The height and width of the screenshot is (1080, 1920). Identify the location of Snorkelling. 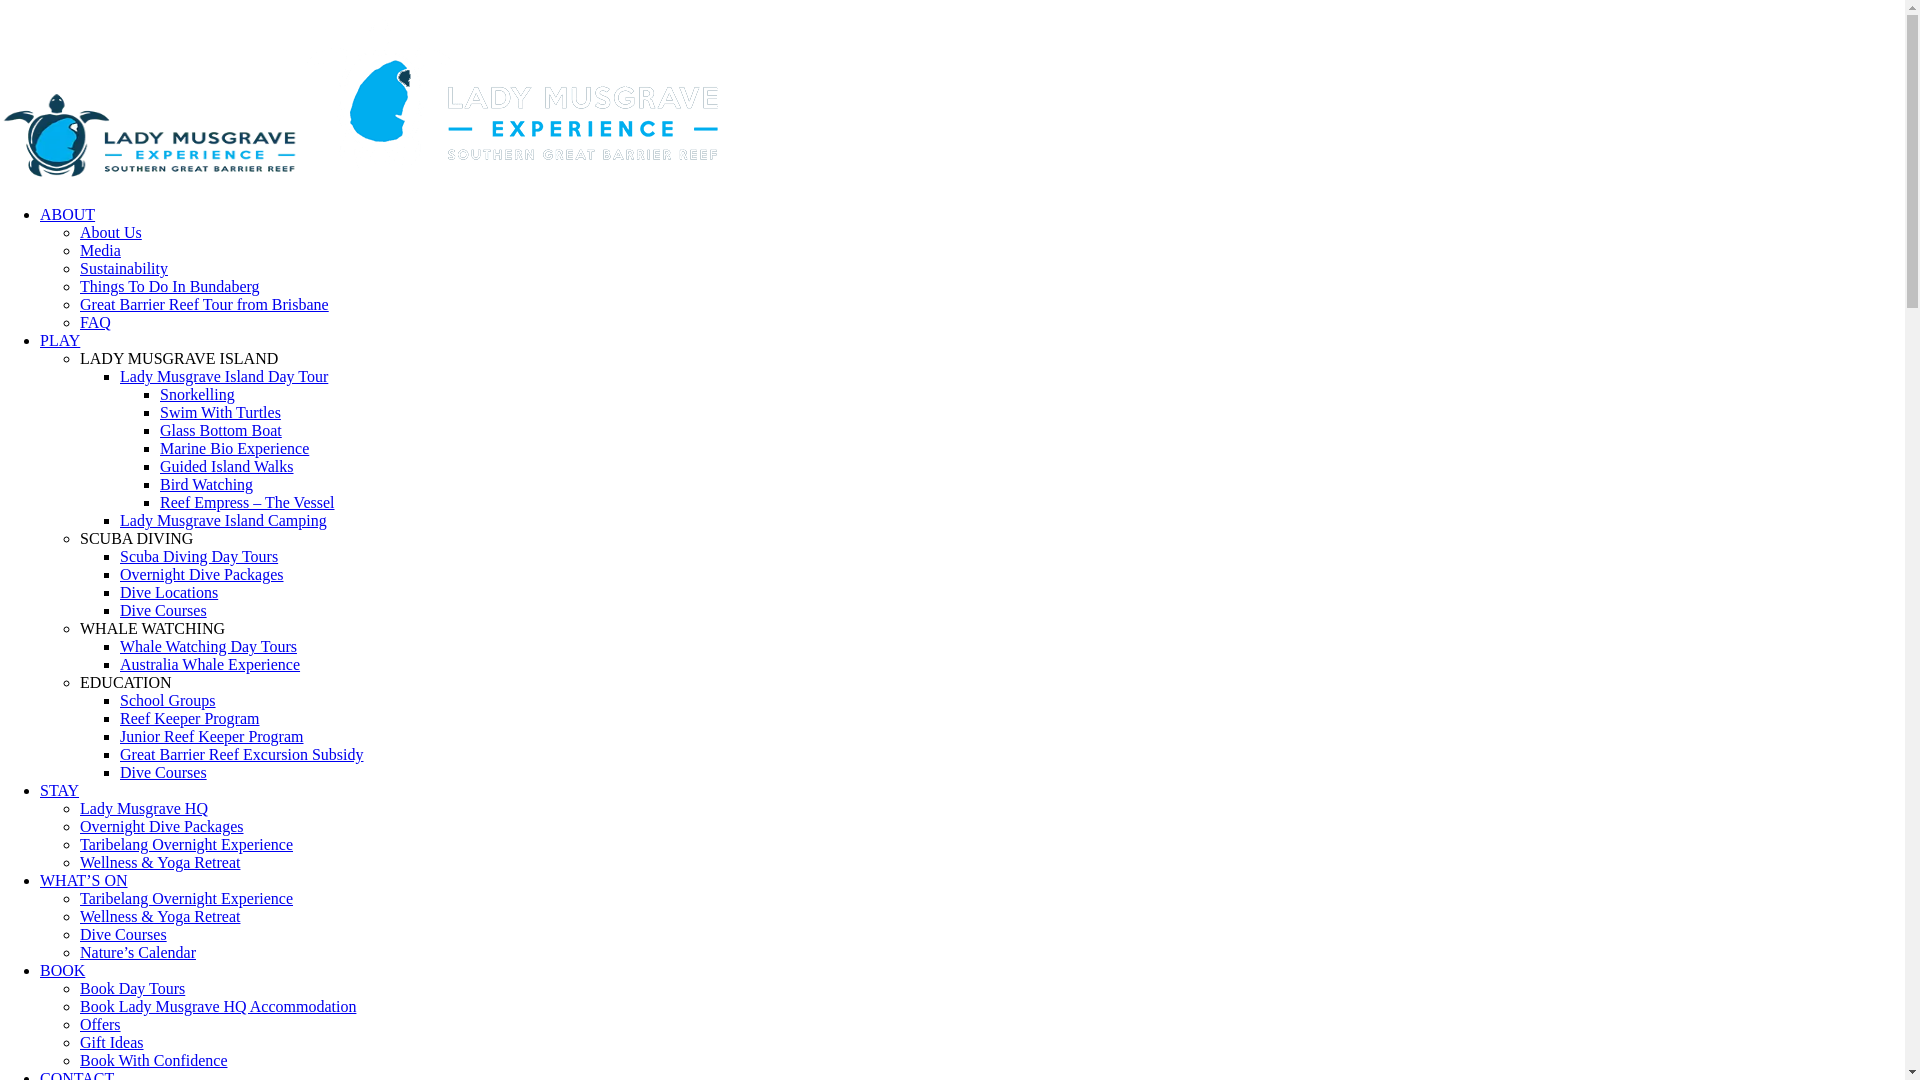
(198, 394).